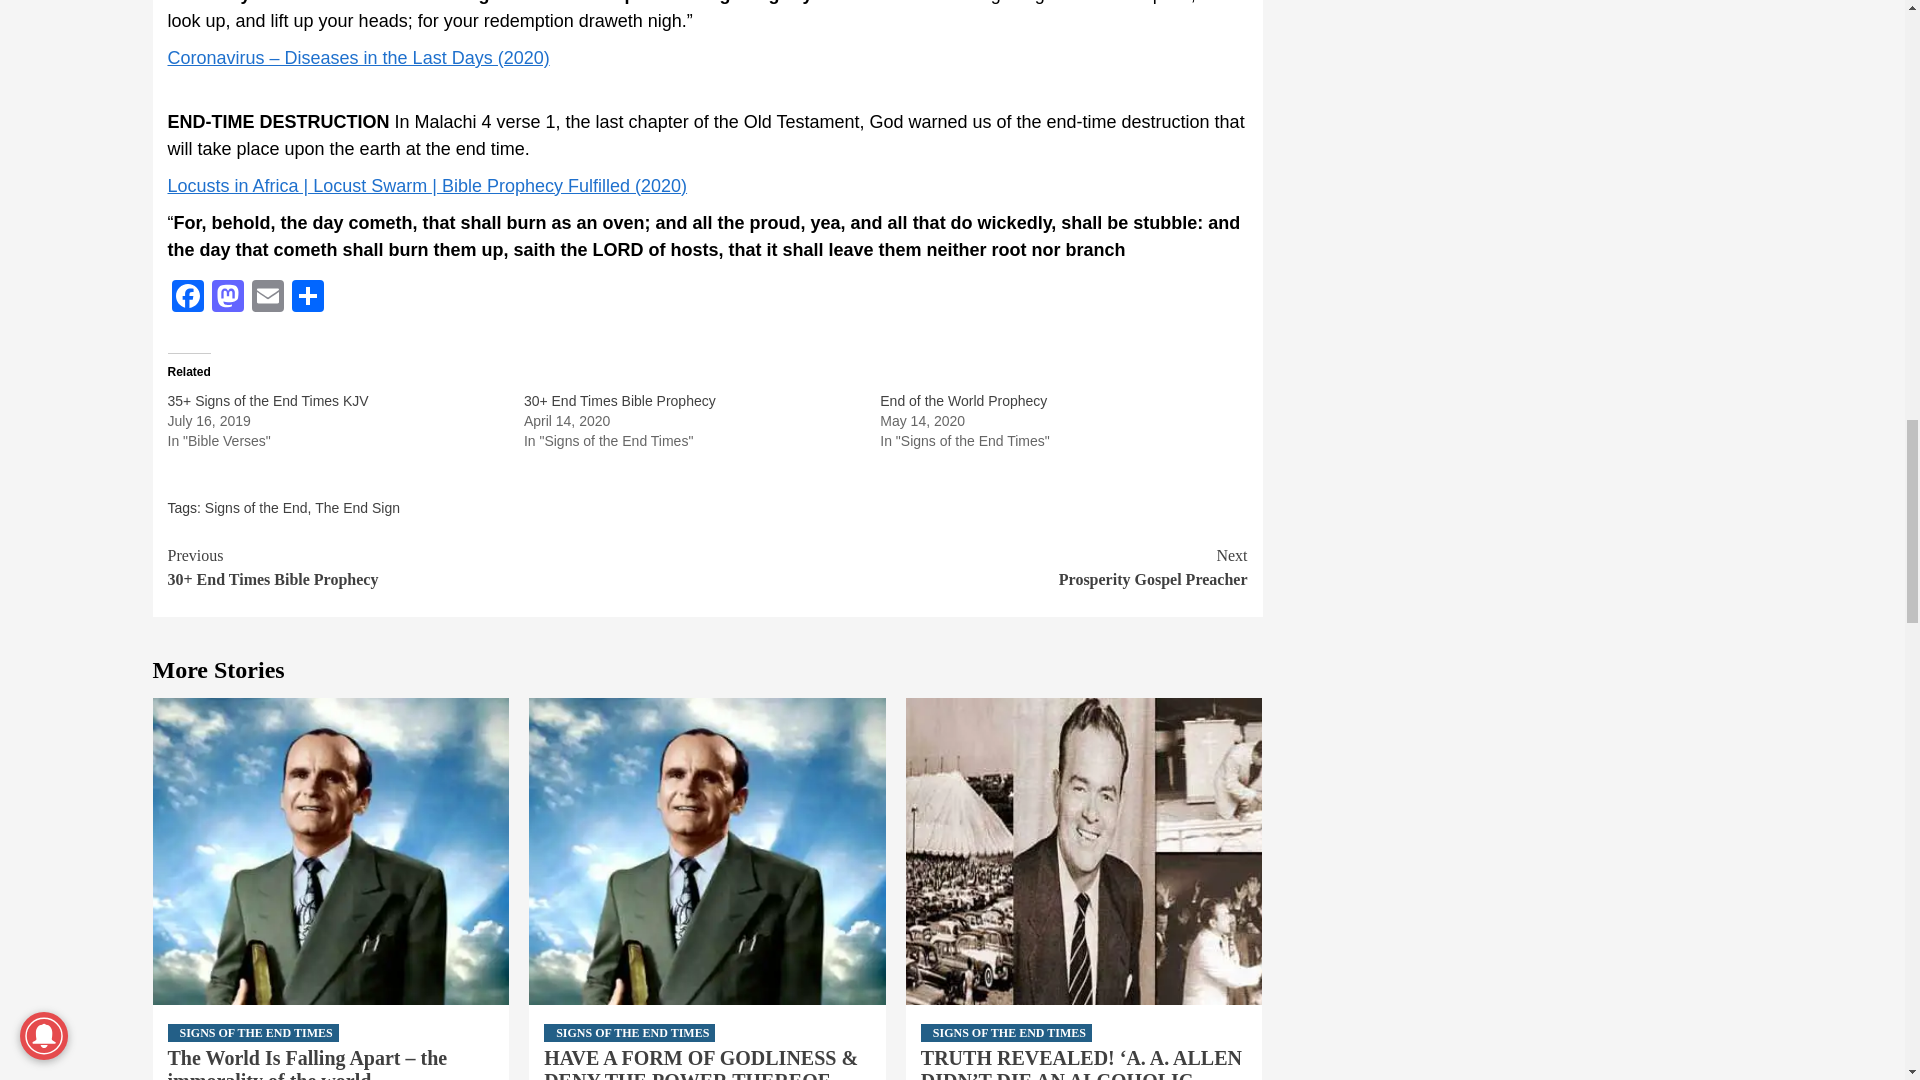 The width and height of the screenshot is (1920, 1080). What do you see at coordinates (978, 568) in the screenshot?
I see `Mastodon` at bounding box center [978, 568].